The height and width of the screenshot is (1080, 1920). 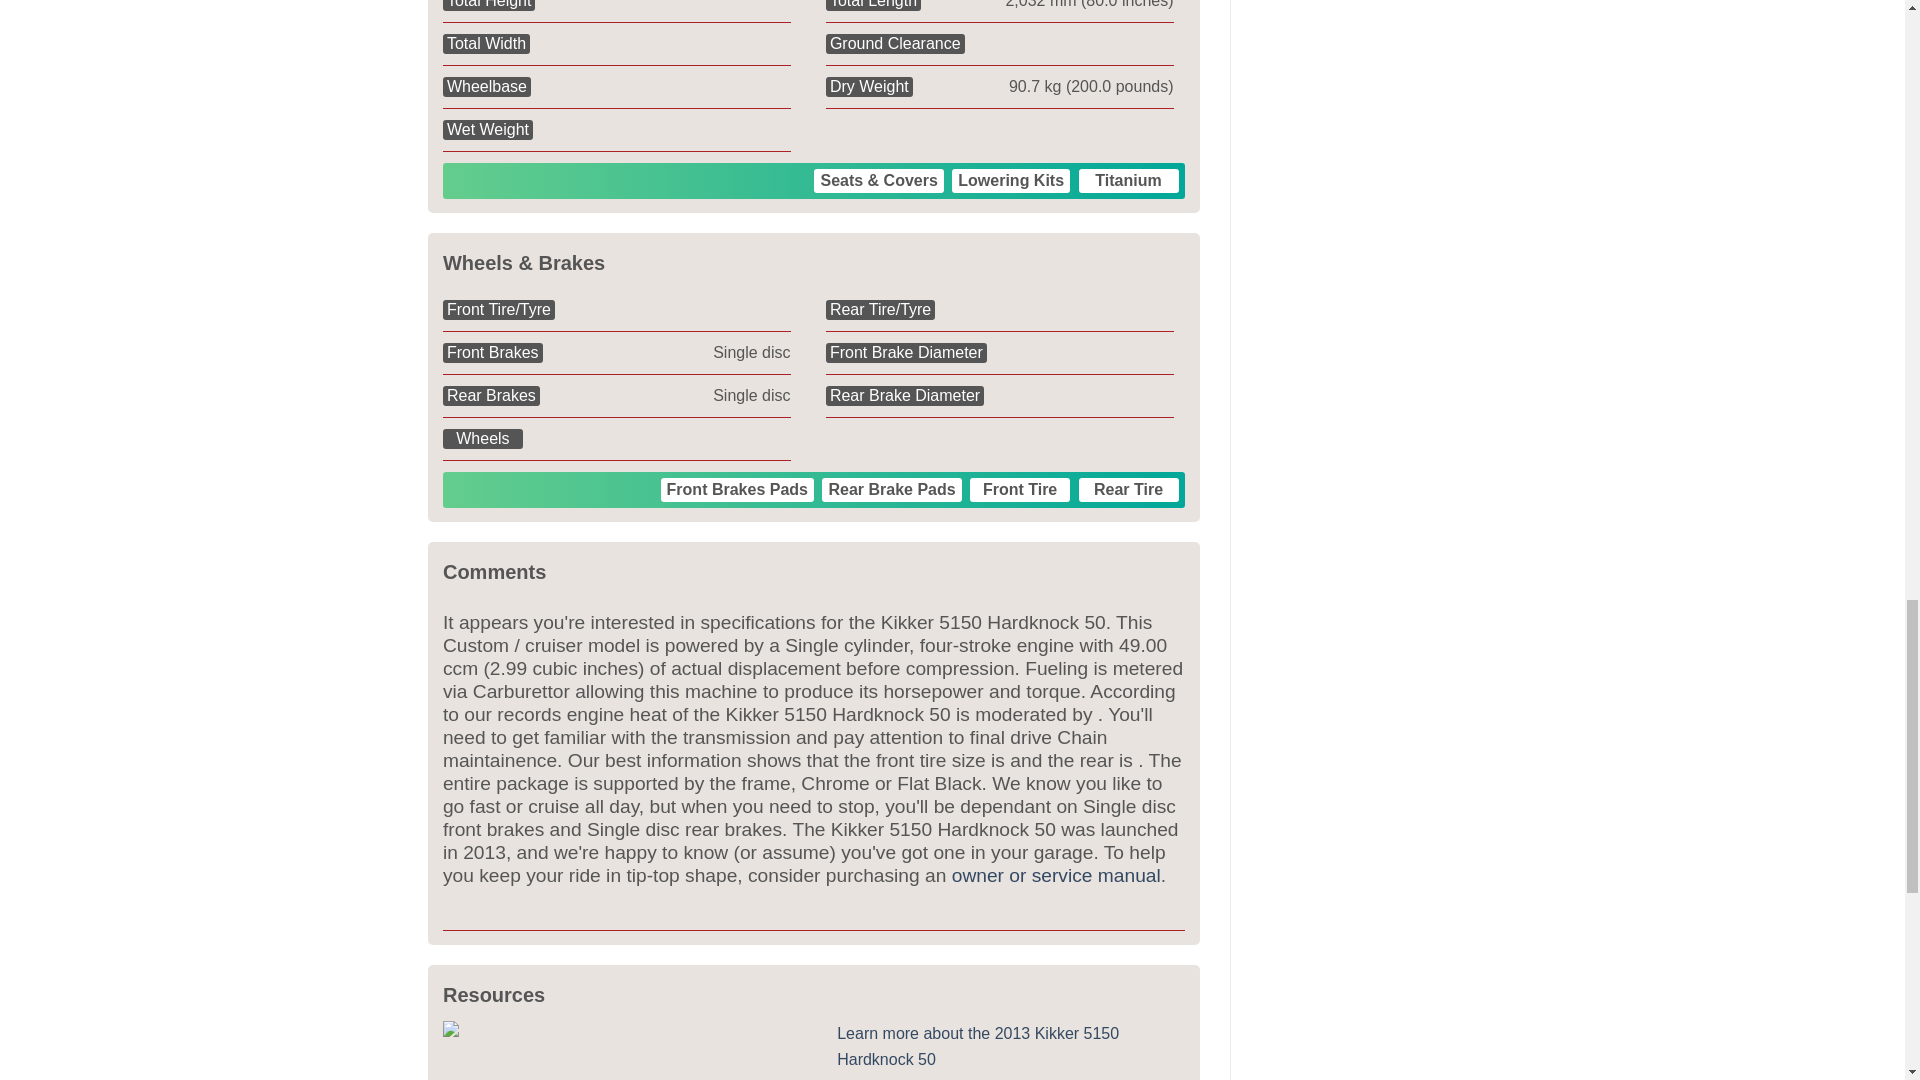 I want to click on Learn more about the 2013 Kikker 5150 Hardknock 50, so click(x=978, y=1046).